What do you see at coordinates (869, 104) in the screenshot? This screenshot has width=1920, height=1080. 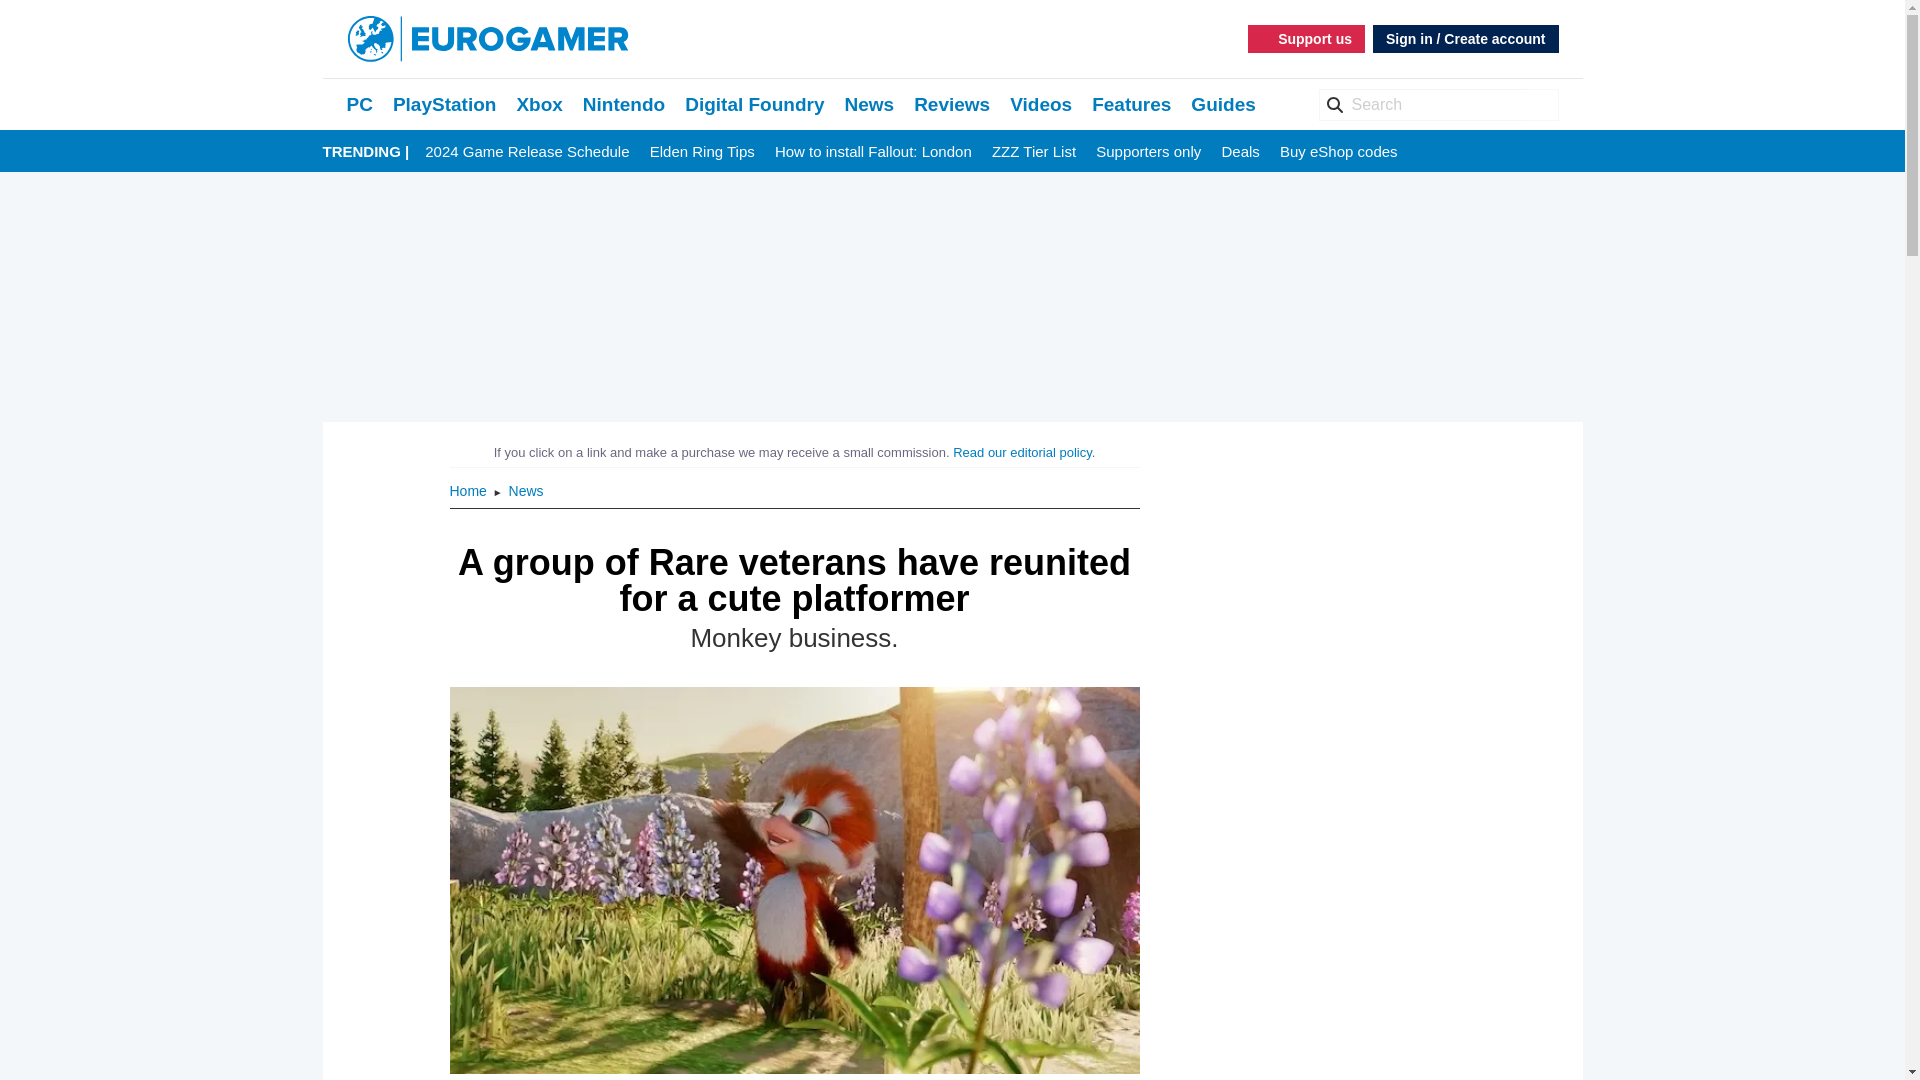 I see `News` at bounding box center [869, 104].